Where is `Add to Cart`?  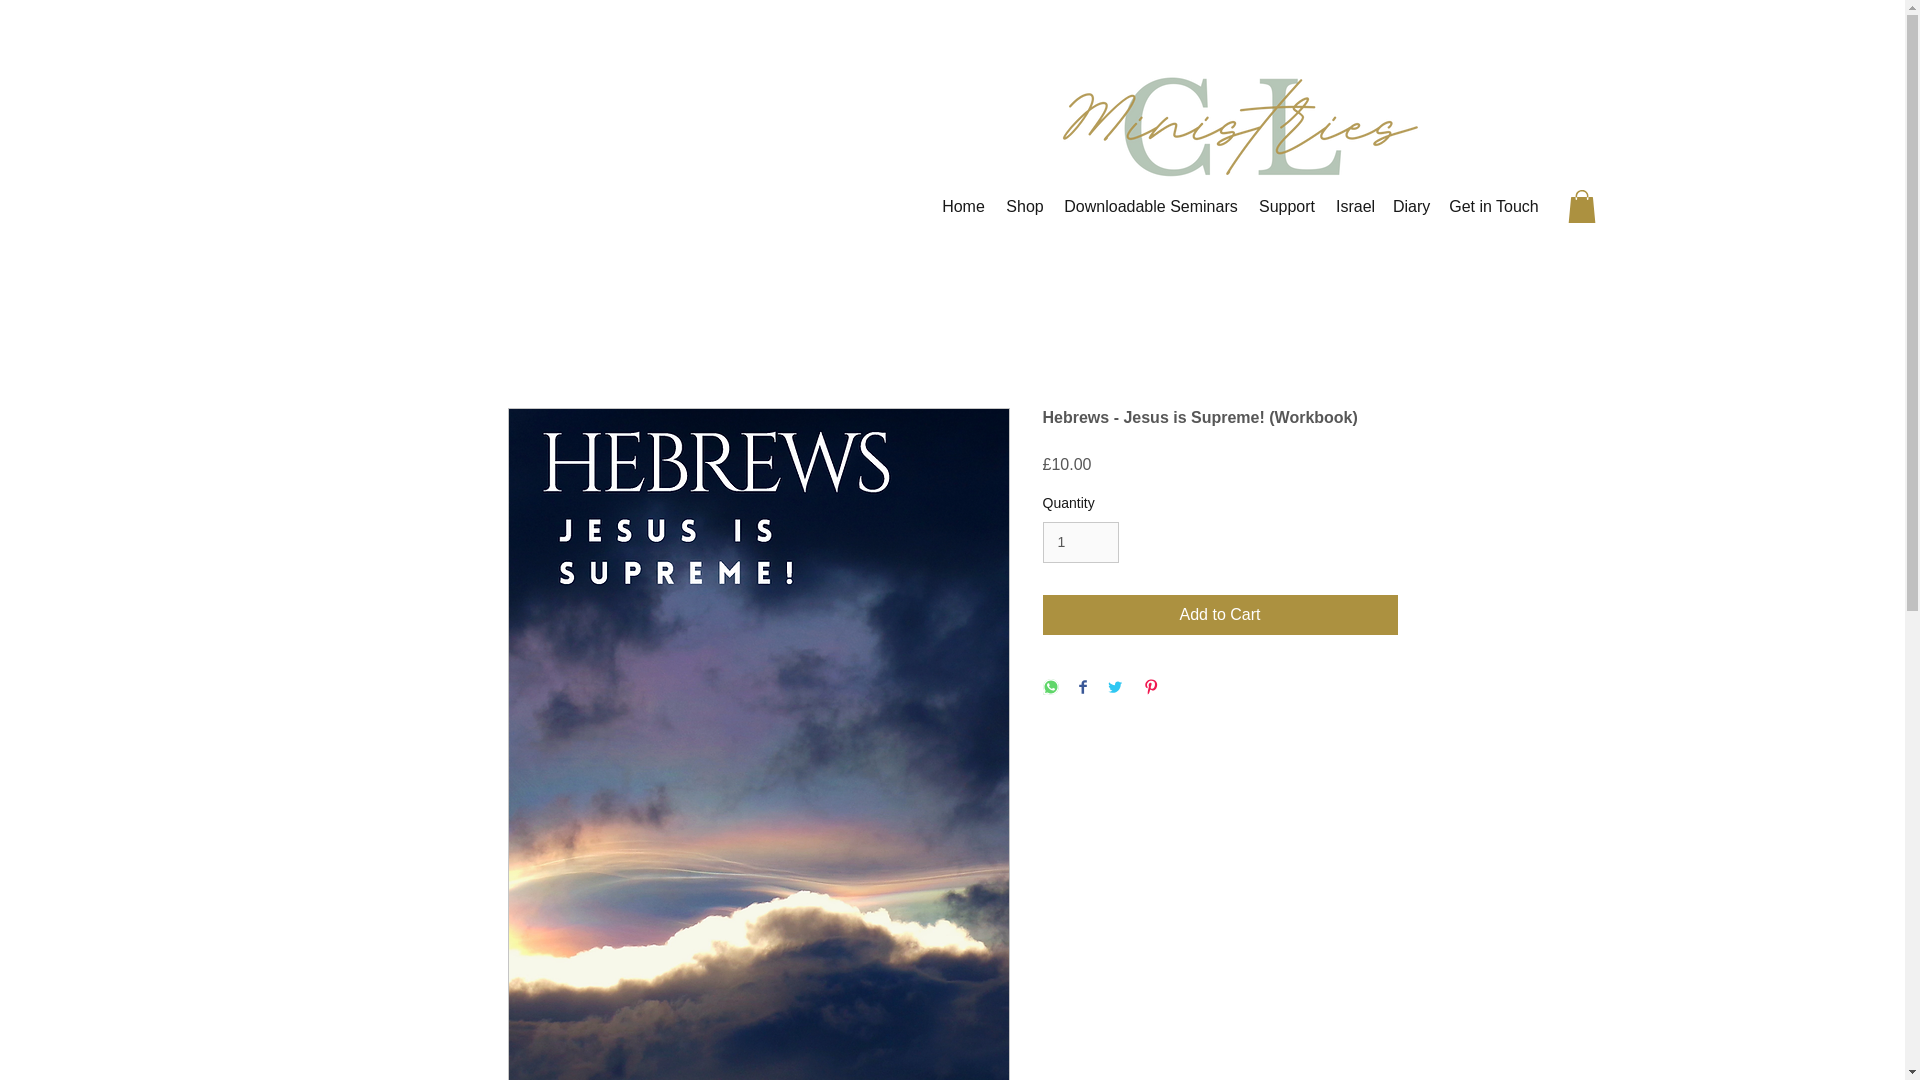 Add to Cart is located at coordinates (1220, 615).